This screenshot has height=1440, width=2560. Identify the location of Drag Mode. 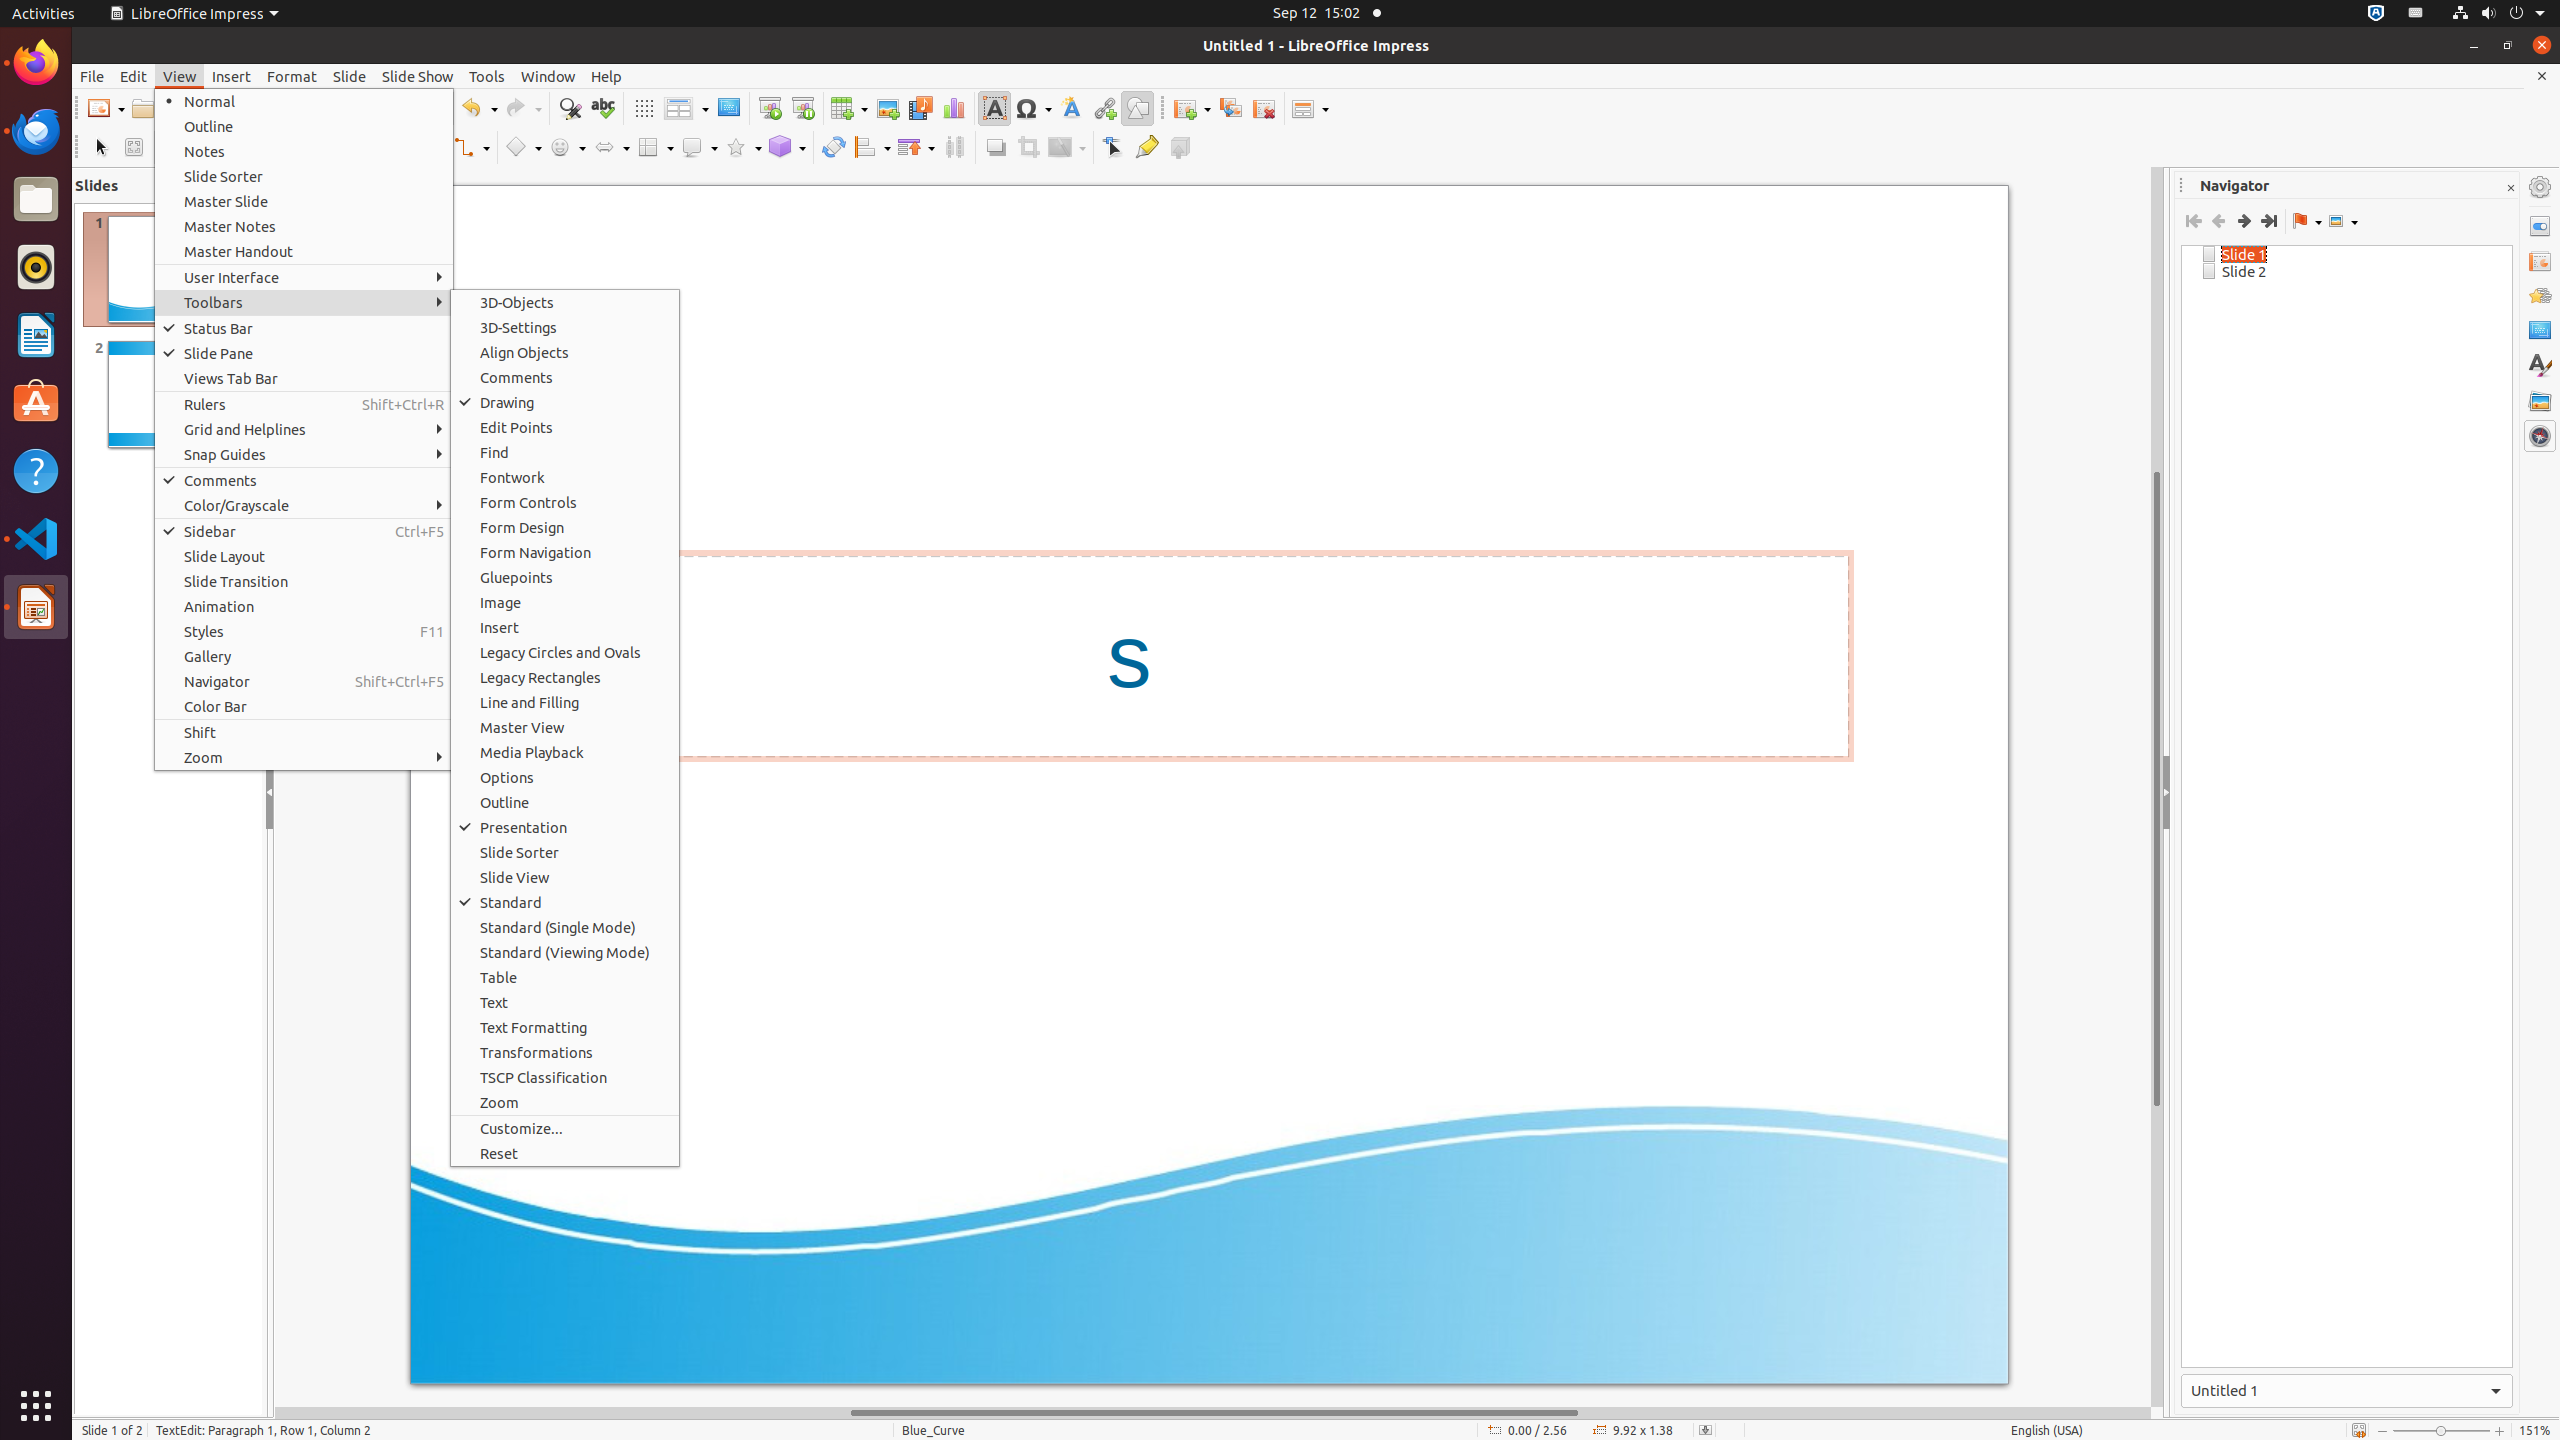
(2307, 221).